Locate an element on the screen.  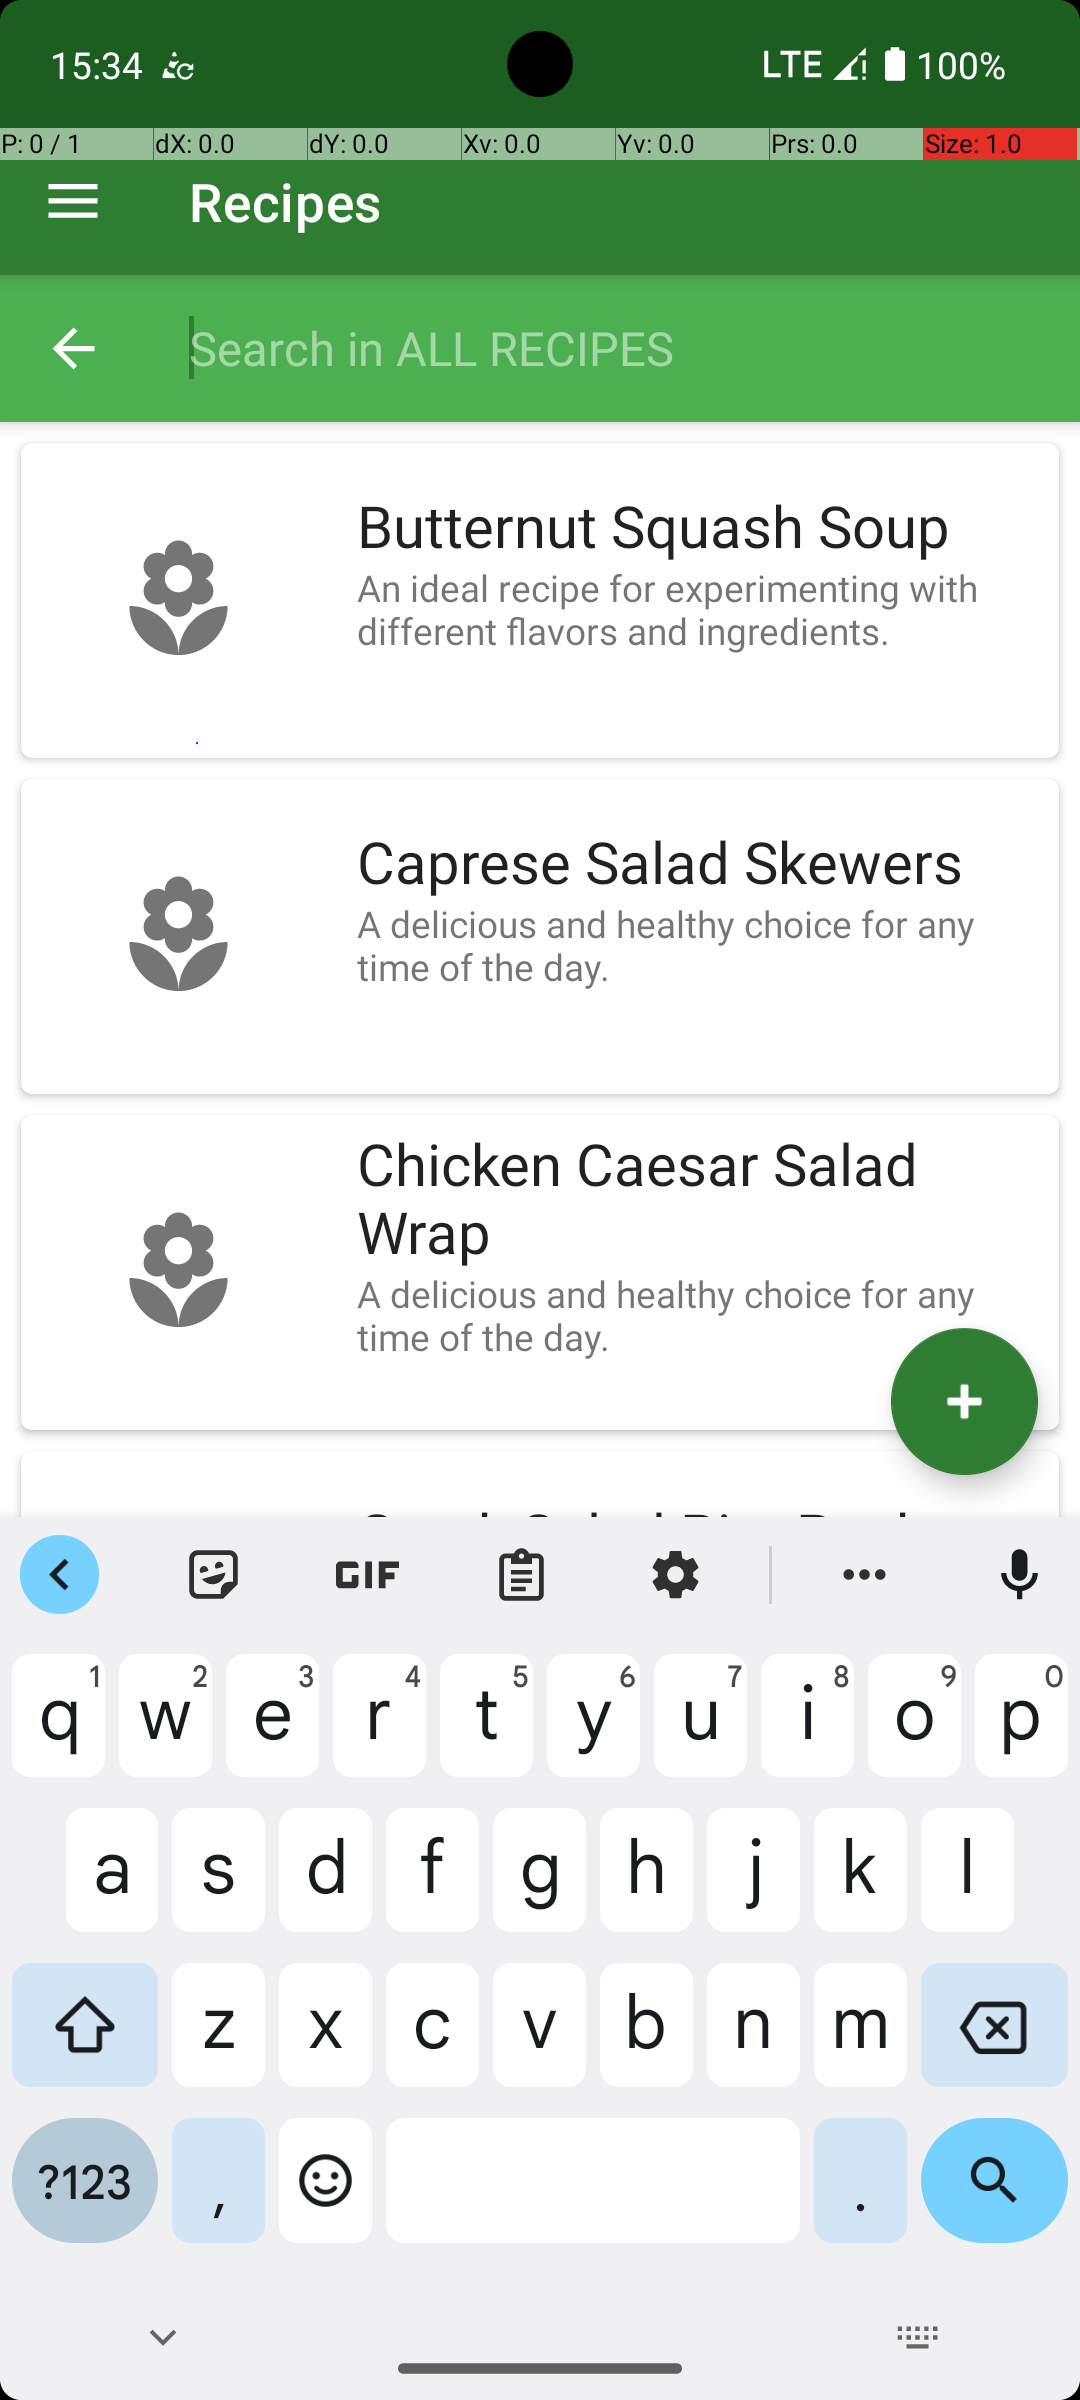
Search in ALL RECIPES is located at coordinates (614, 348).